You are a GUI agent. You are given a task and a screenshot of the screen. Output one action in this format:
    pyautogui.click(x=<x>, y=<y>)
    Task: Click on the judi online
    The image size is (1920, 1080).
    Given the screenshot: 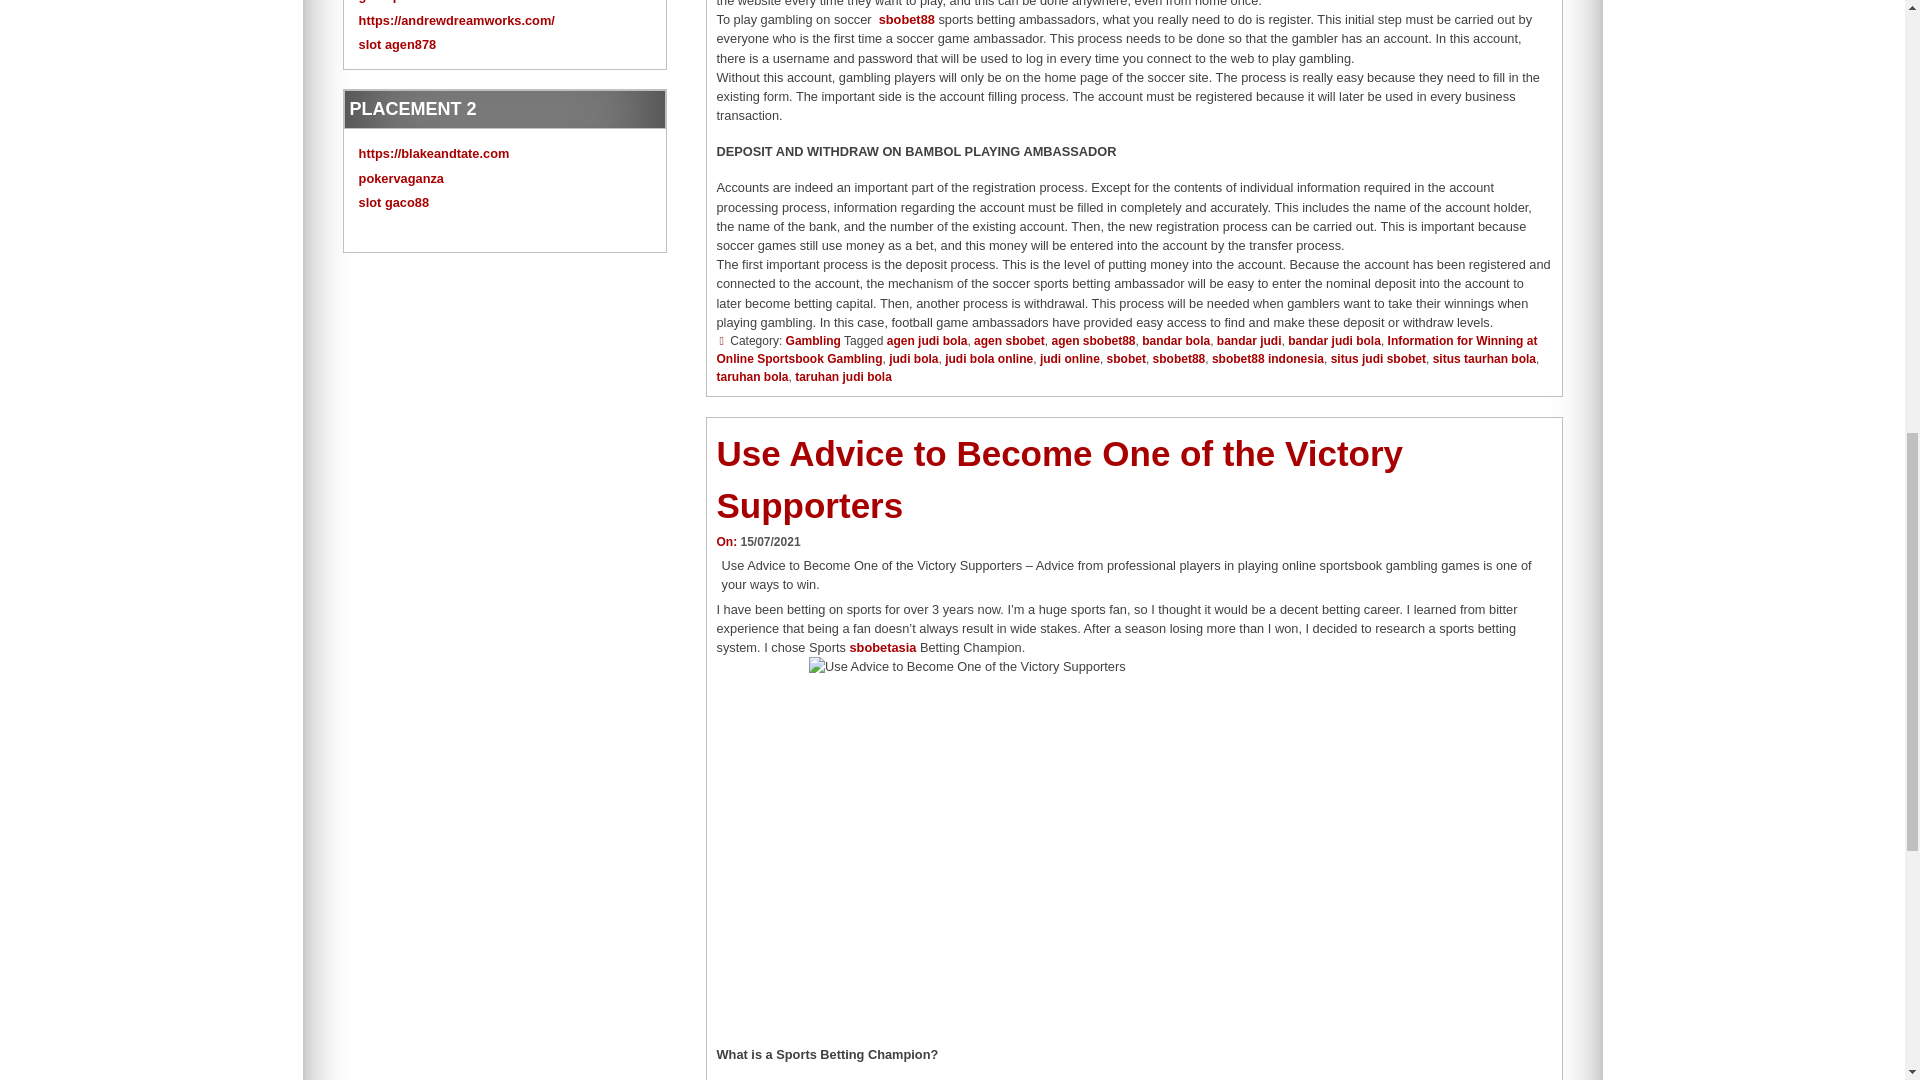 What is the action you would take?
    pyautogui.click(x=1070, y=359)
    